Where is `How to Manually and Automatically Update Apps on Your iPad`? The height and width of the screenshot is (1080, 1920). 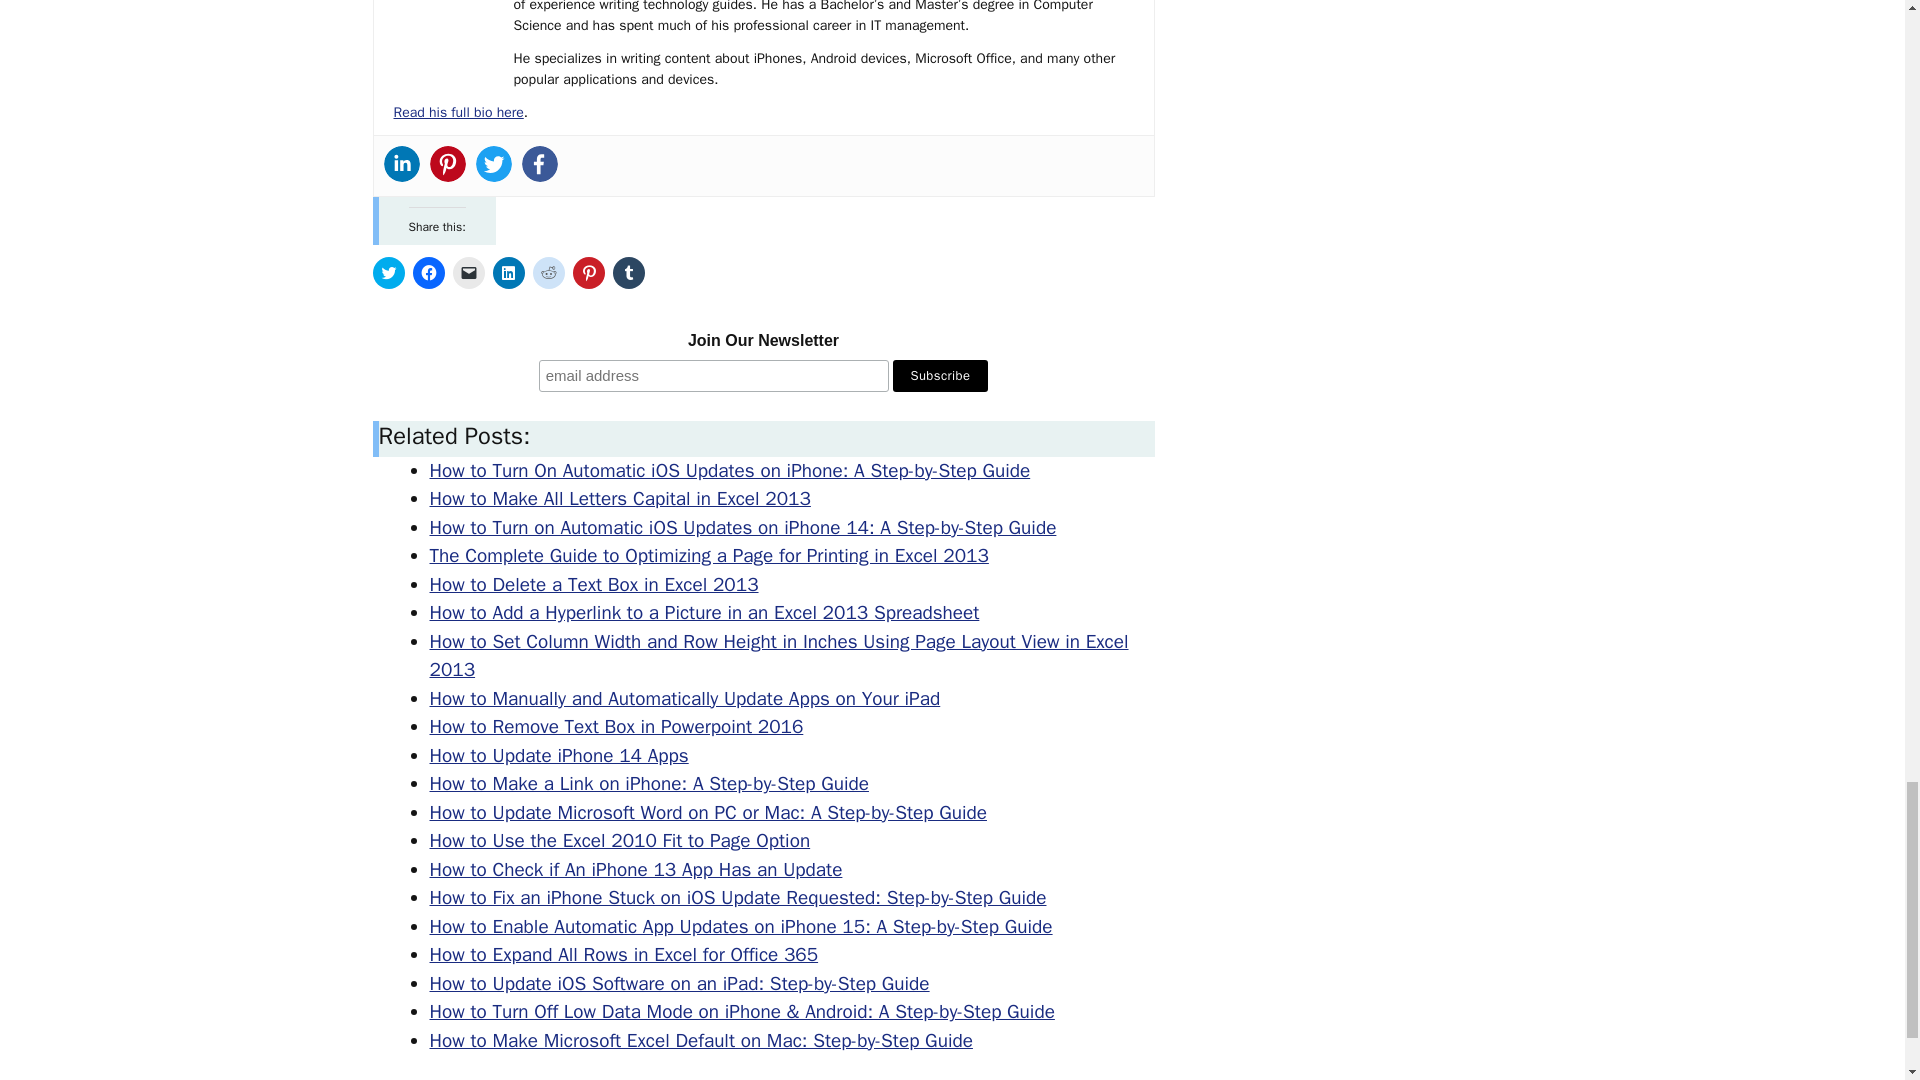 How to Manually and Automatically Update Apps on Your iPad is located at coordinates (685, 698).